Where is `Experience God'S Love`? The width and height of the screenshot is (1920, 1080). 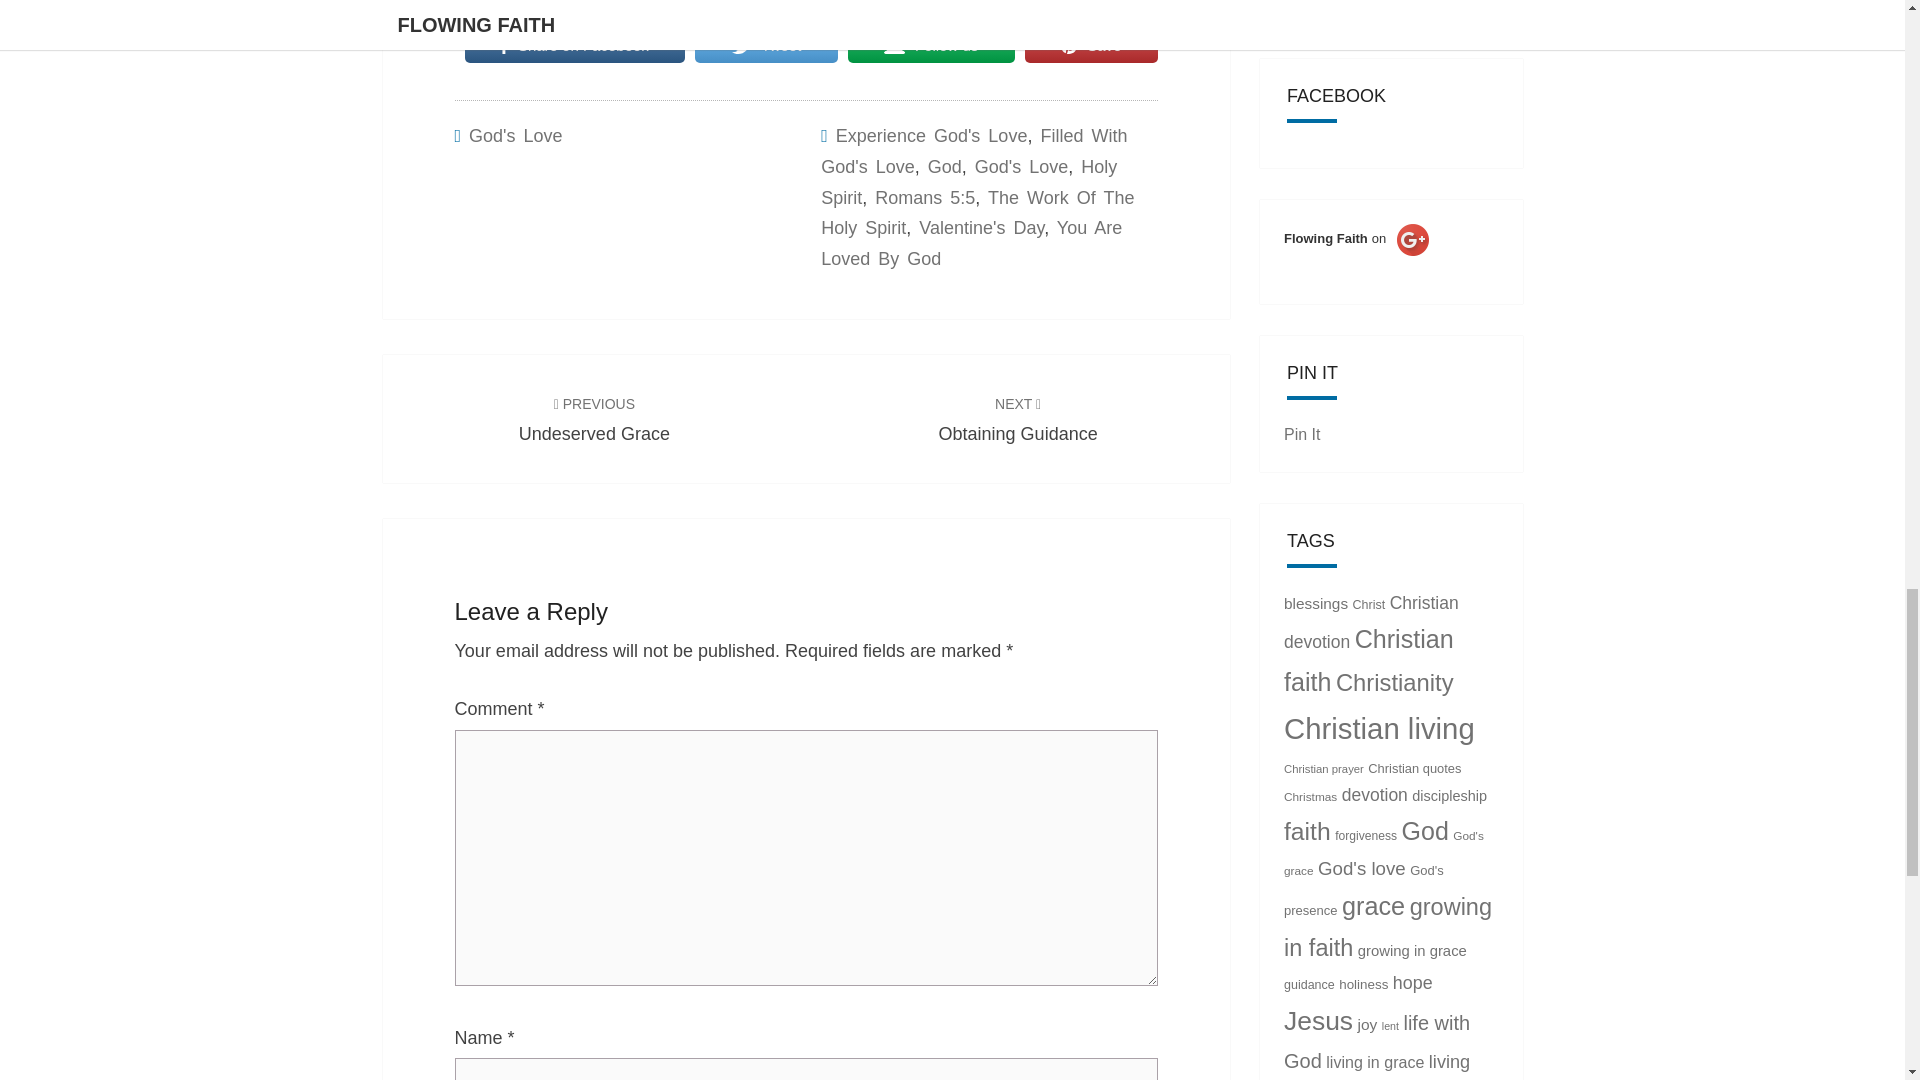 Experience God'S Love is located at coordinates (931, 136).